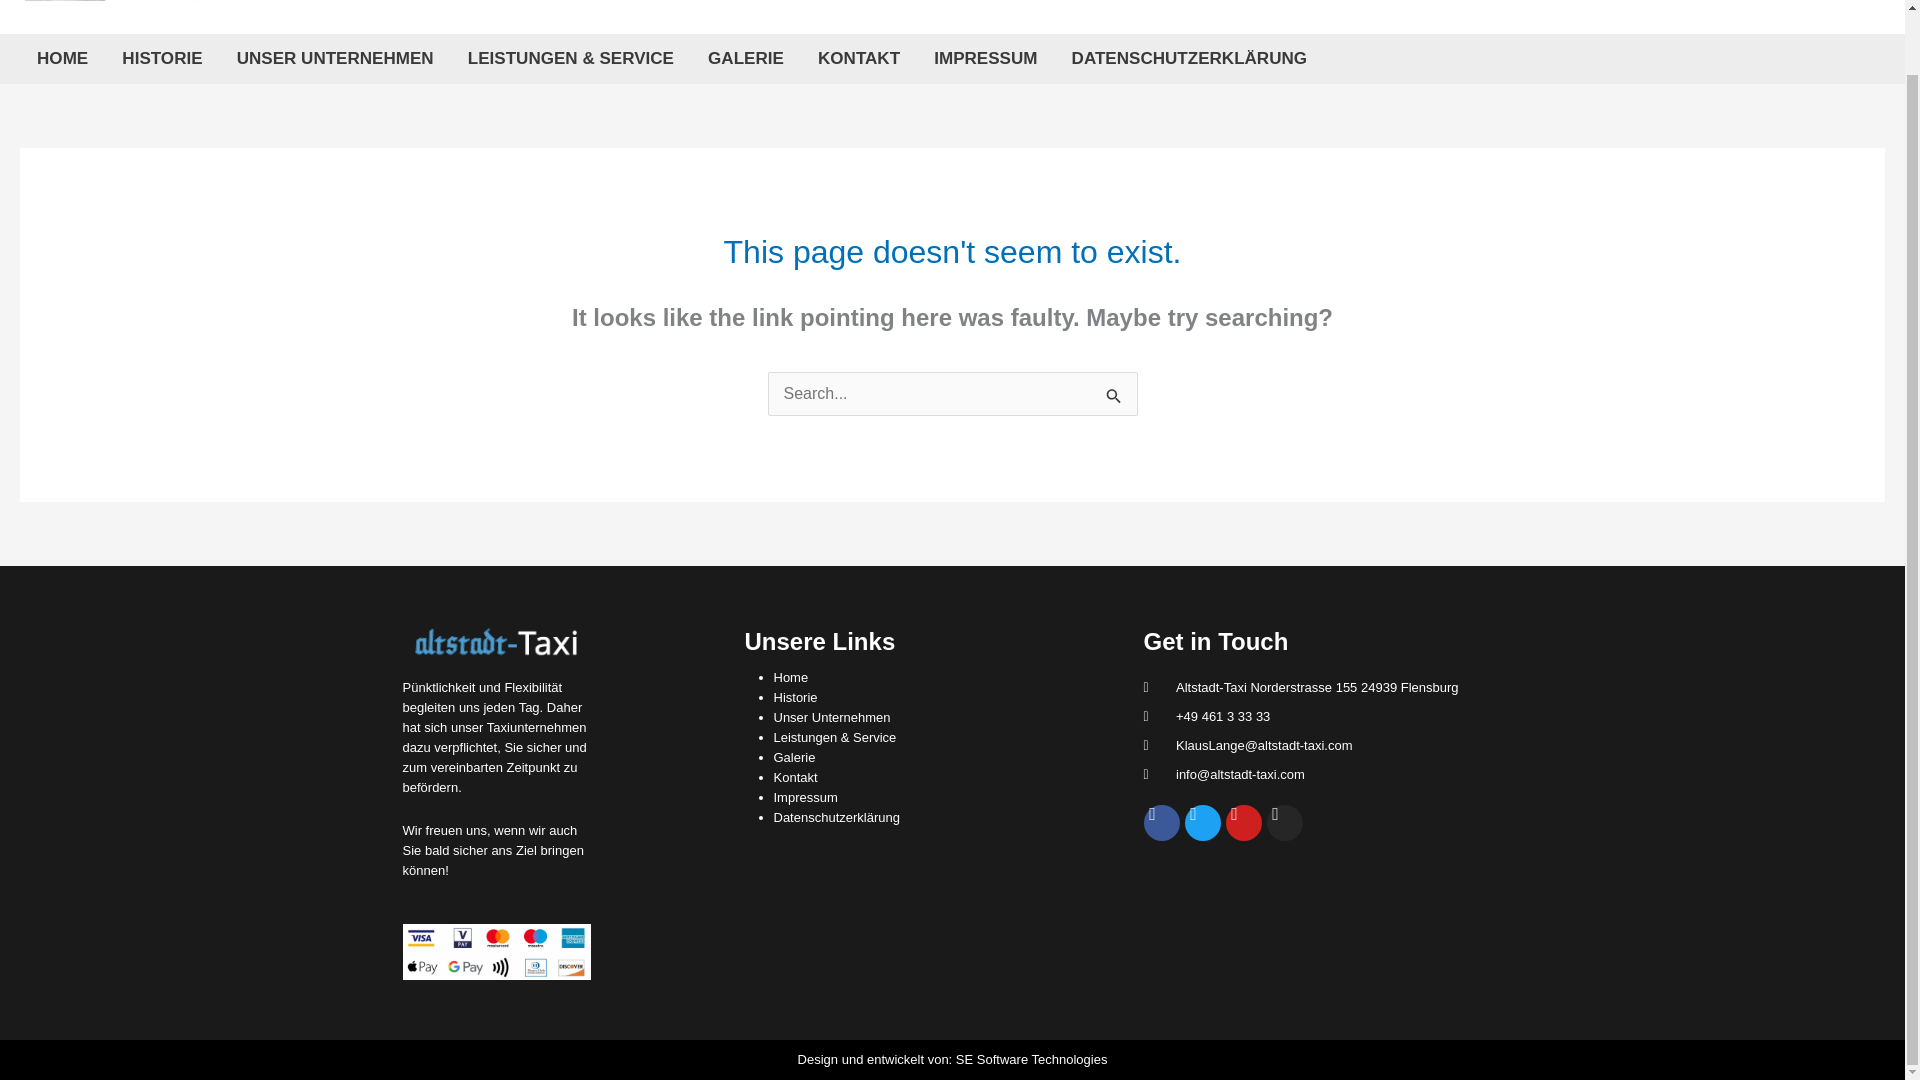 The width and height of the screenshot is (1920, 1080). Describe the element at coordinates (986, 58) in the screenshot. I see `IMPRESSUM` at that location.